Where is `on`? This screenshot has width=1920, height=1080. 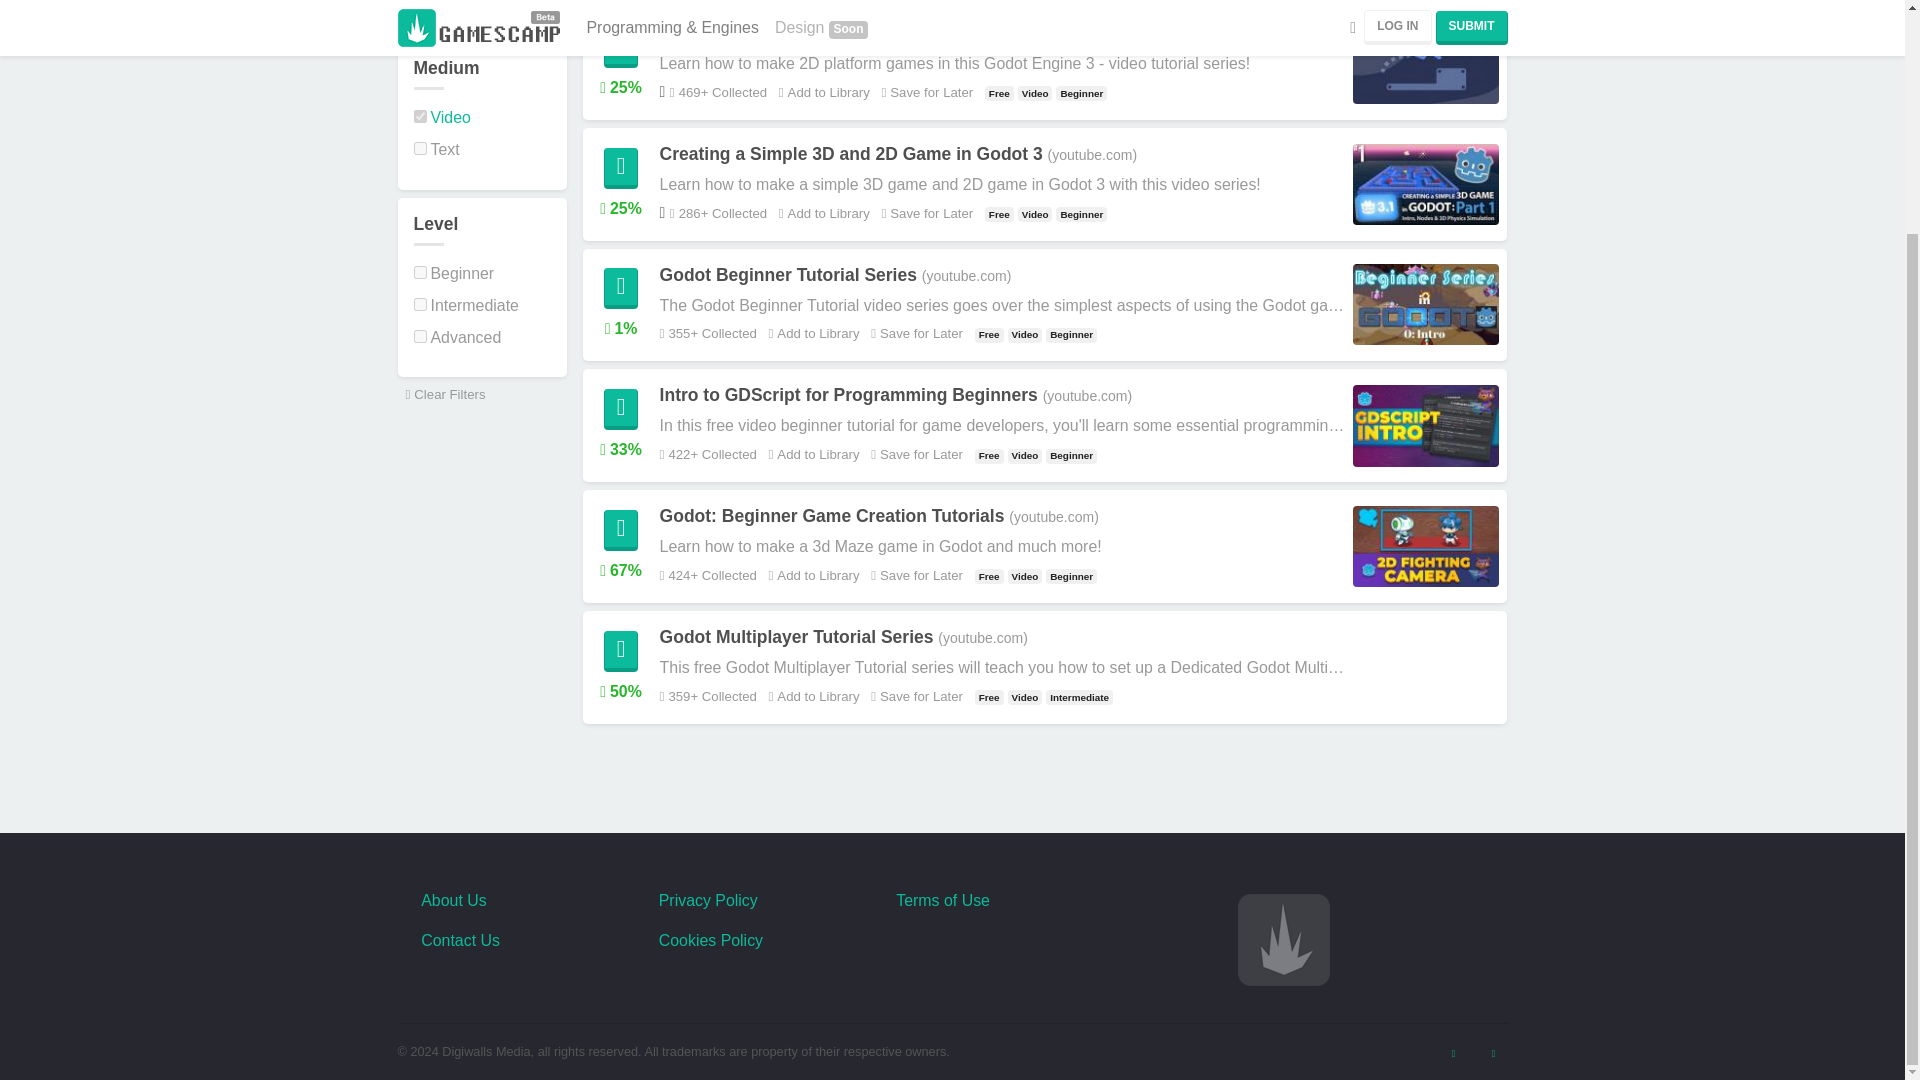 on is located at coordinates (420, 336).